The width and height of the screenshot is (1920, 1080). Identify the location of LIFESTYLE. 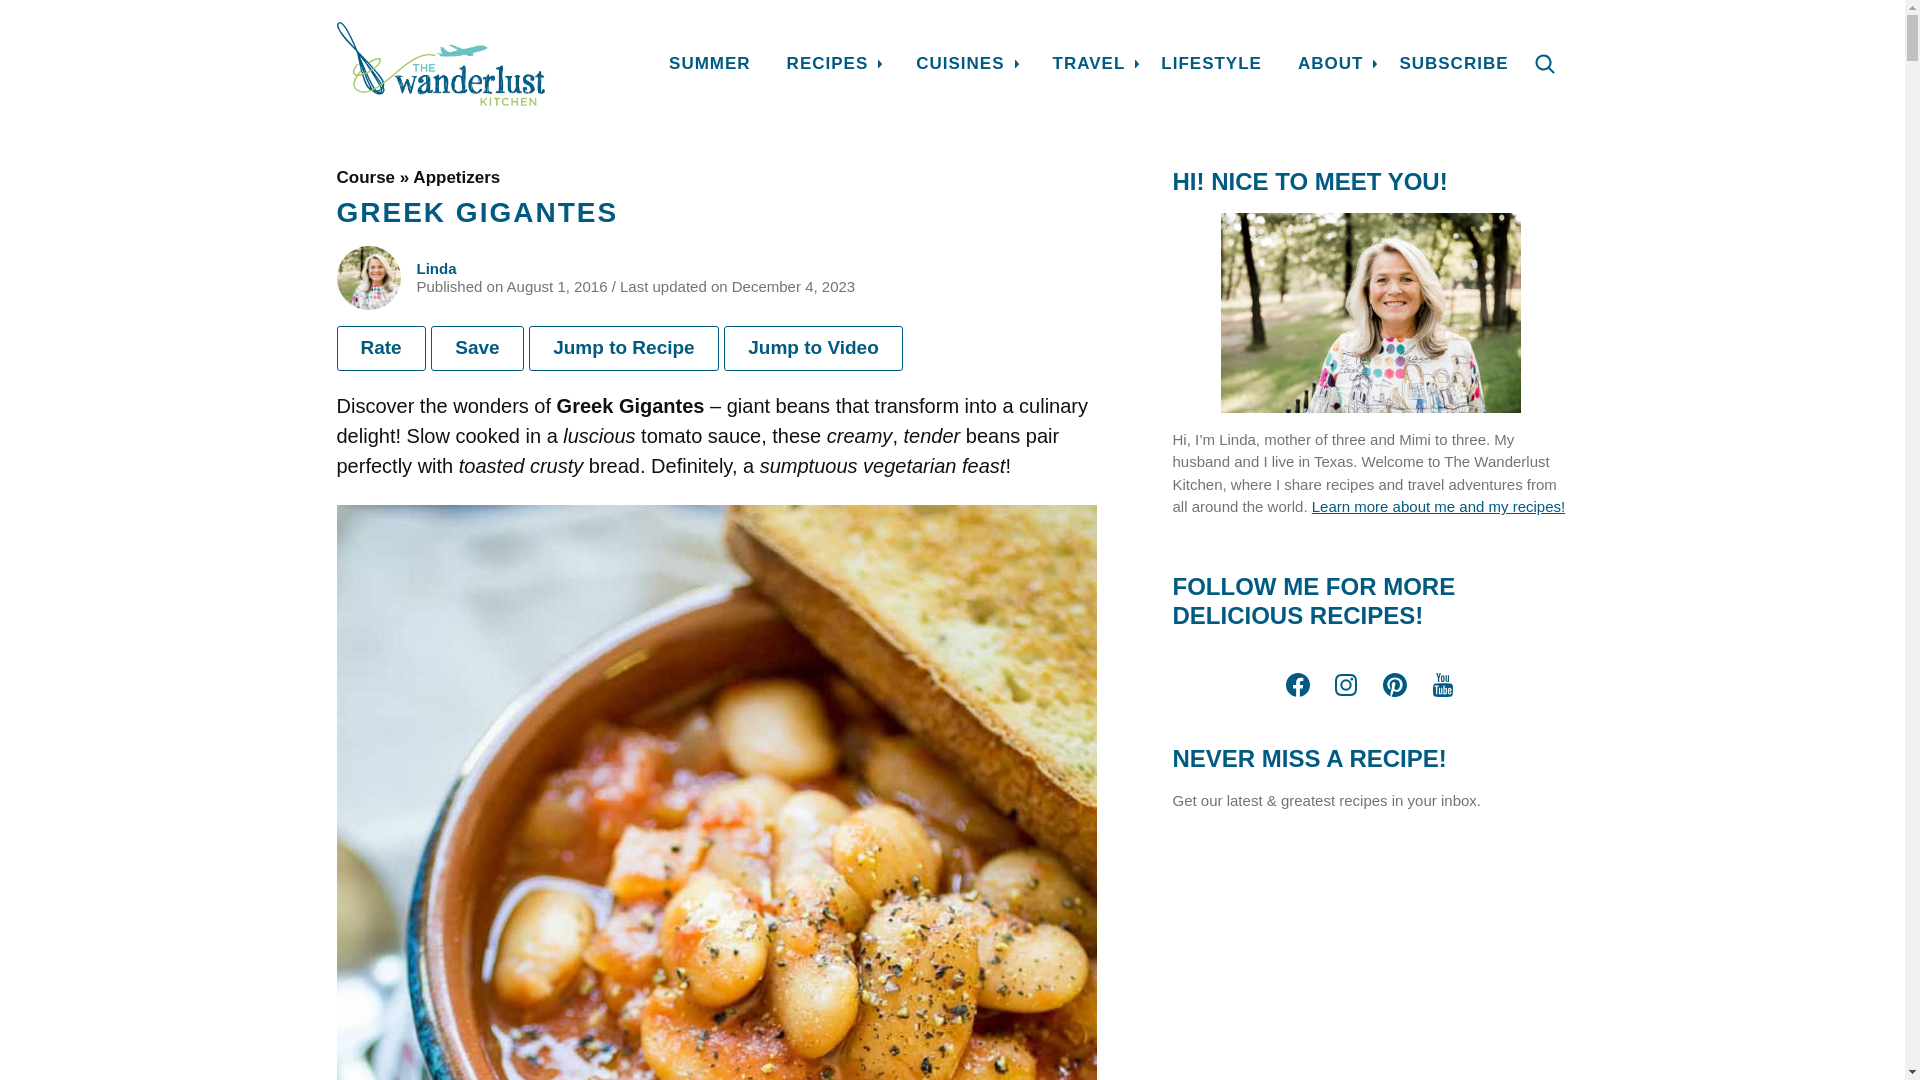
(1211, 63).